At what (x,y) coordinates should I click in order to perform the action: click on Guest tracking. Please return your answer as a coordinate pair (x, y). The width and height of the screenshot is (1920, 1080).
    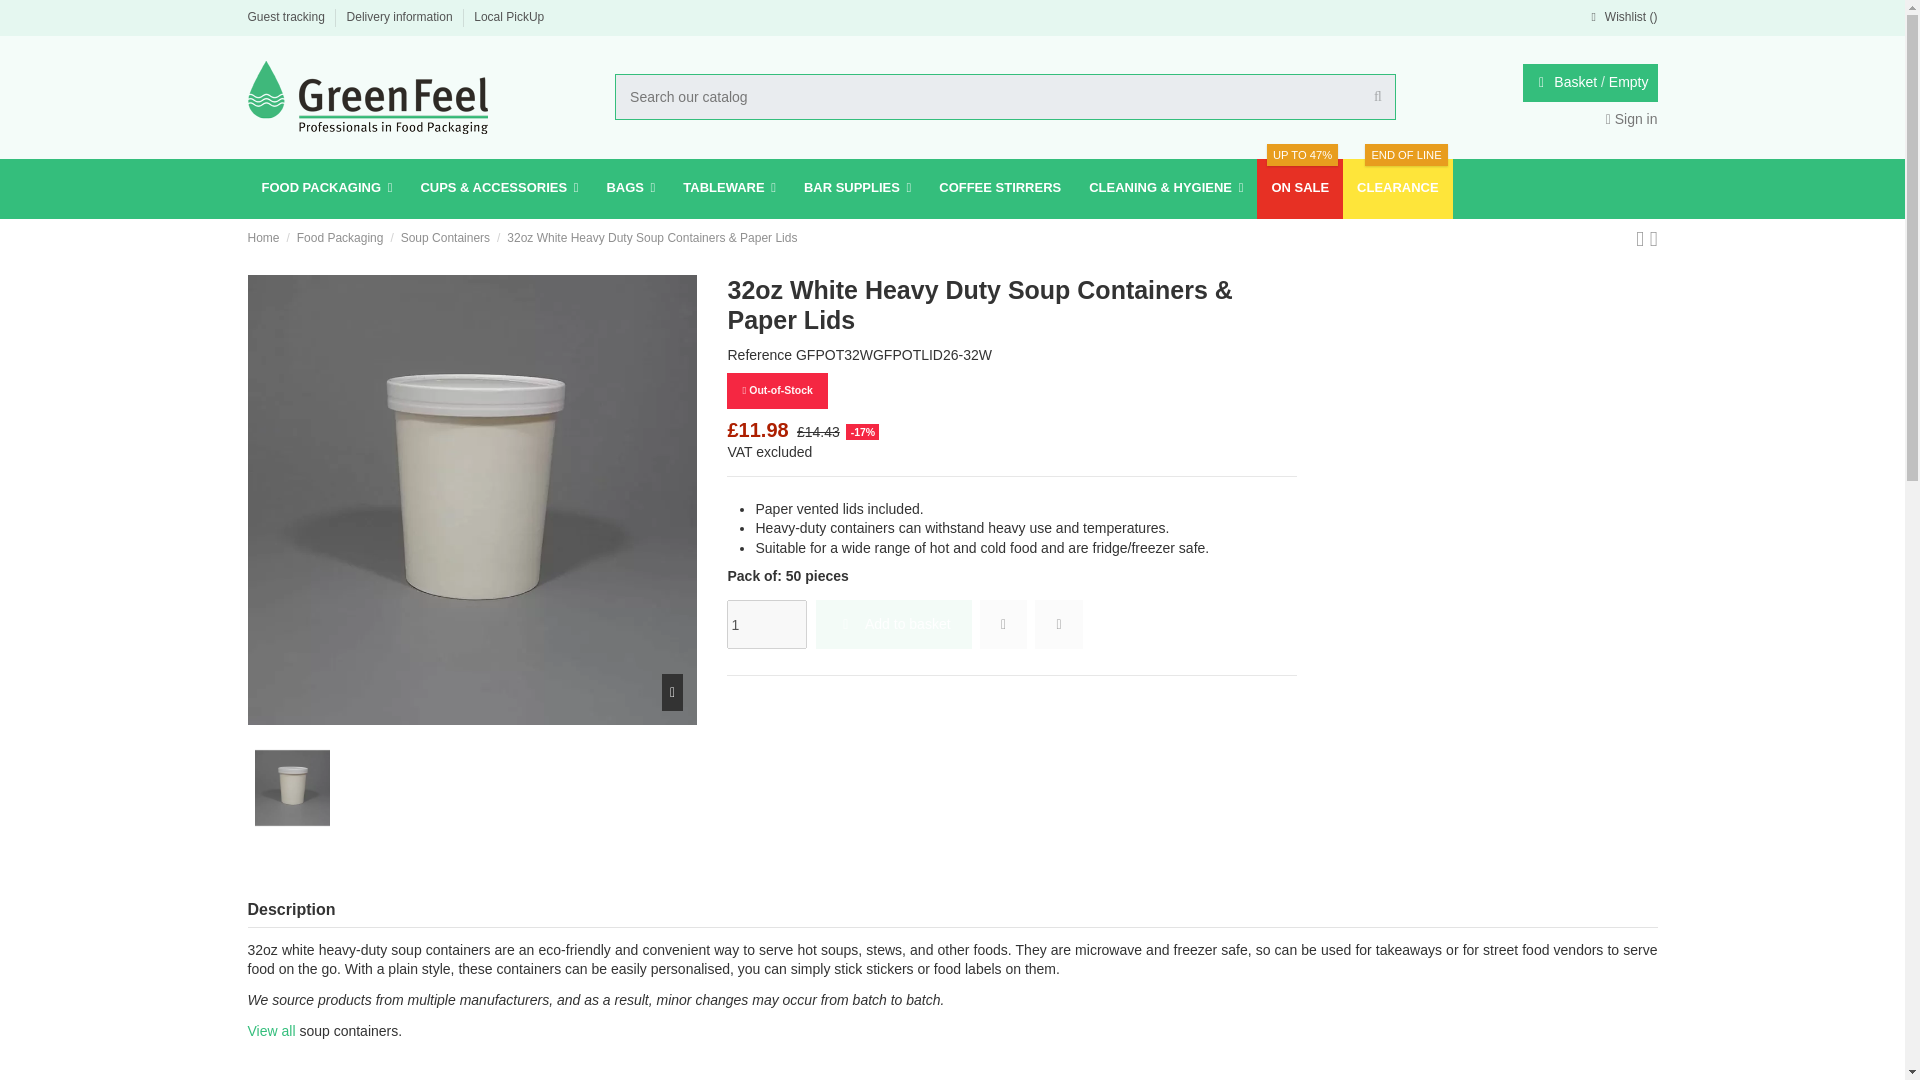
    Looking at the image, I should click on (288, 16).